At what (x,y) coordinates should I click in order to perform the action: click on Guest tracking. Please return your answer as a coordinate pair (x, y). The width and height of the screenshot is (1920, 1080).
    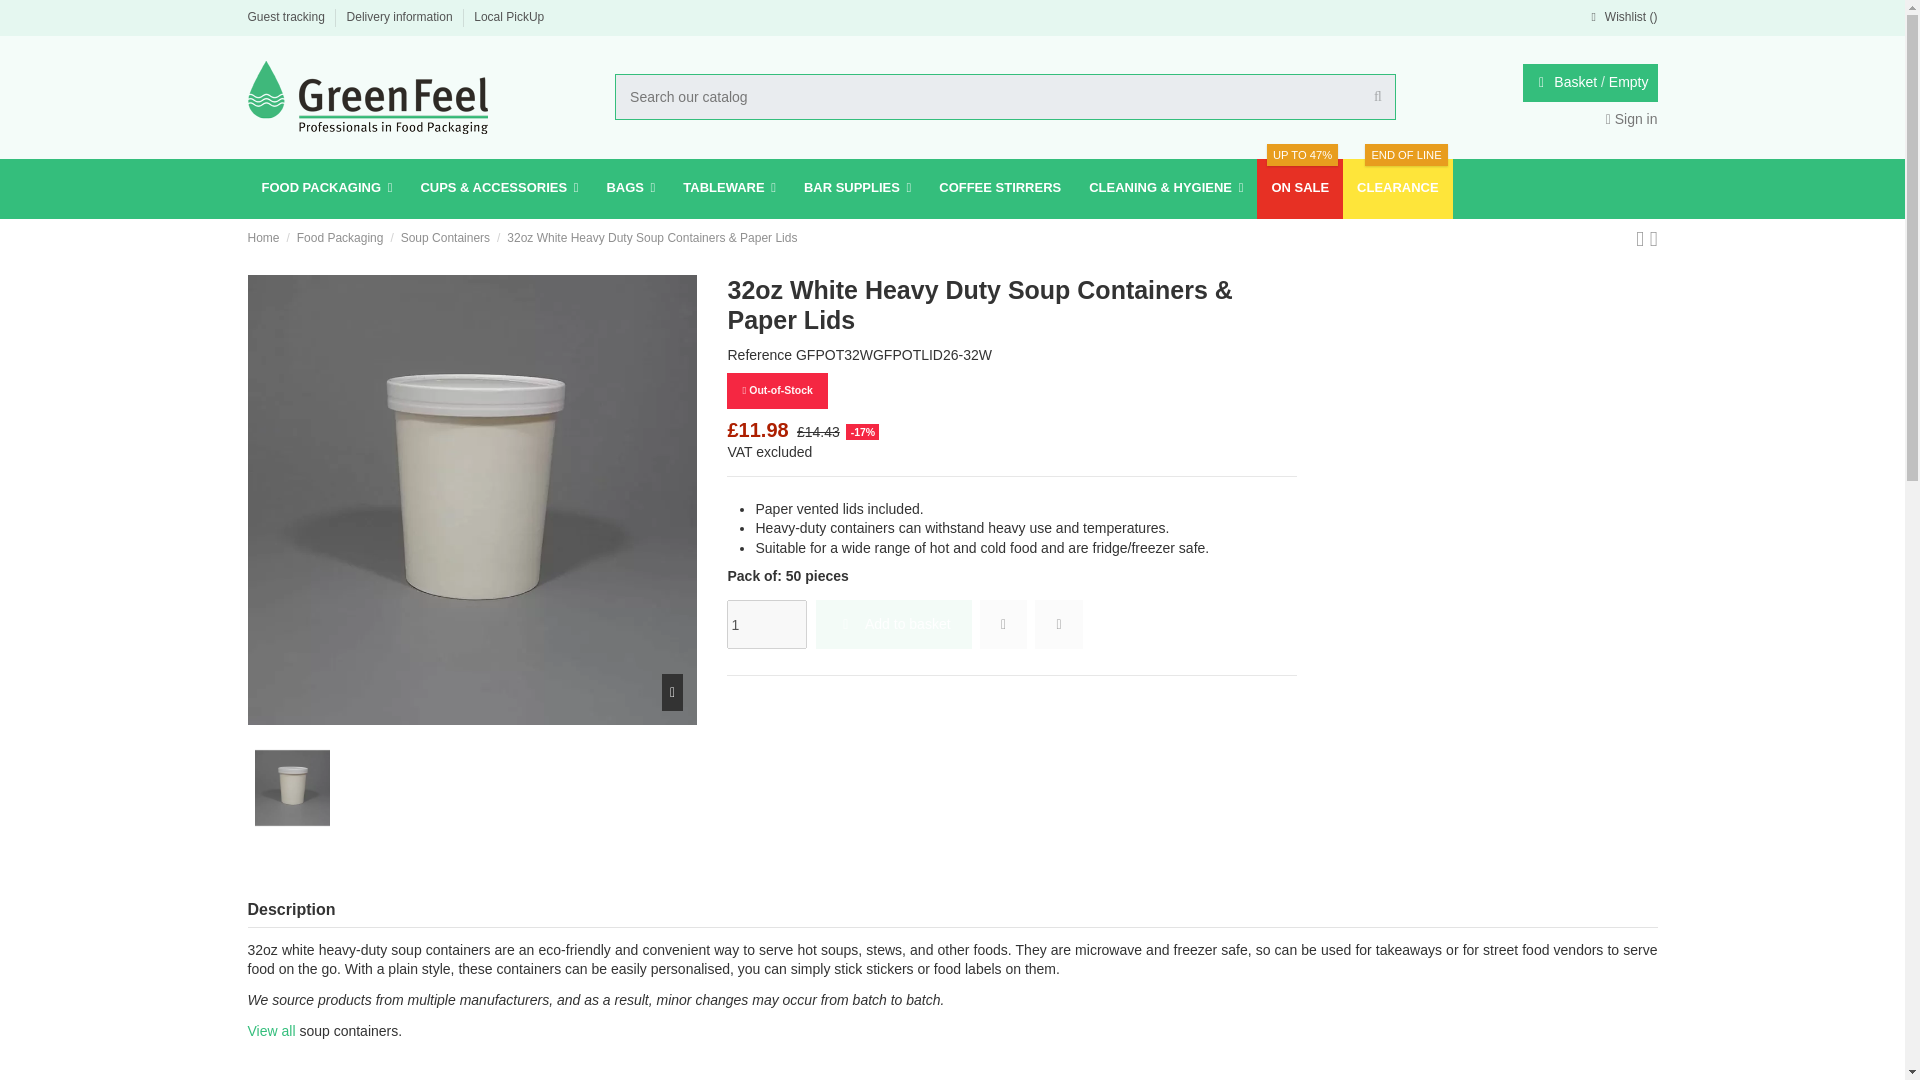
    Looking at the image, I should click on (288, 16).